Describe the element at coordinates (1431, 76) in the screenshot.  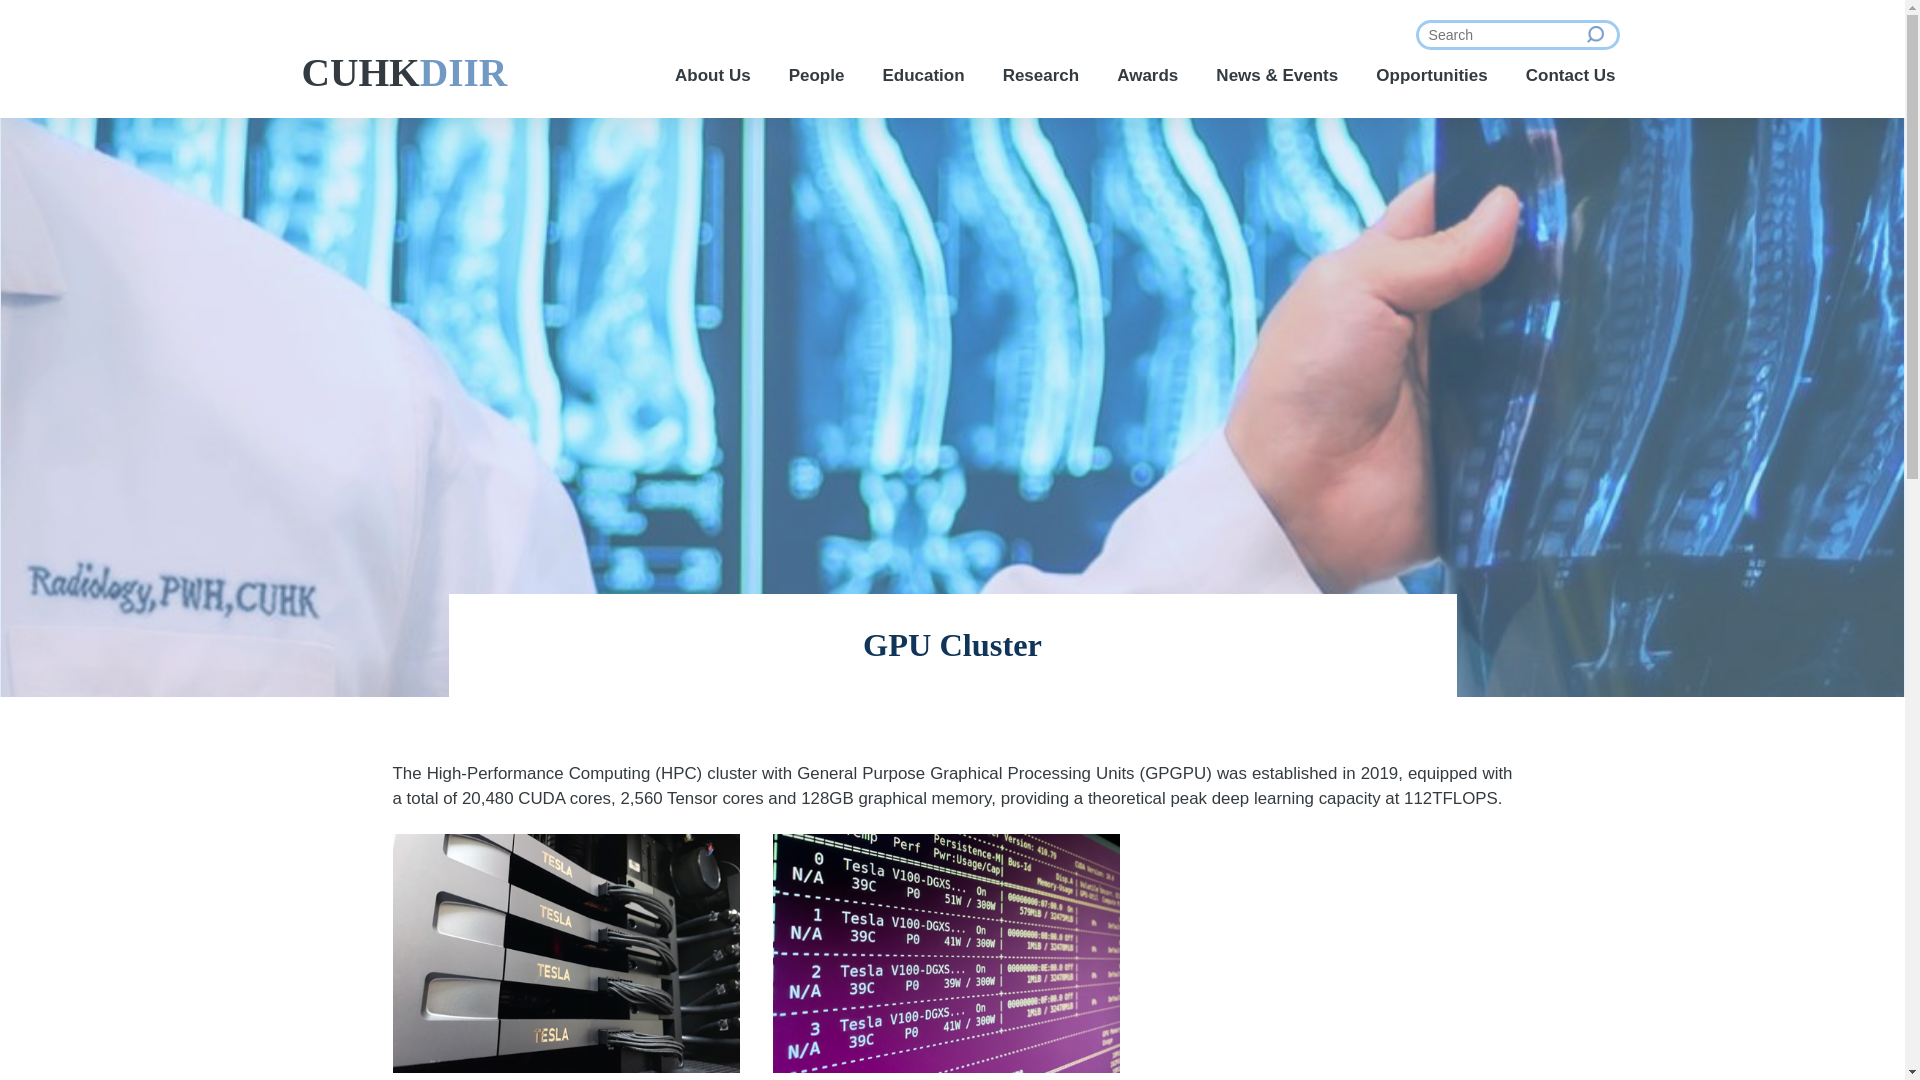
I see `Opportunities` at that location.